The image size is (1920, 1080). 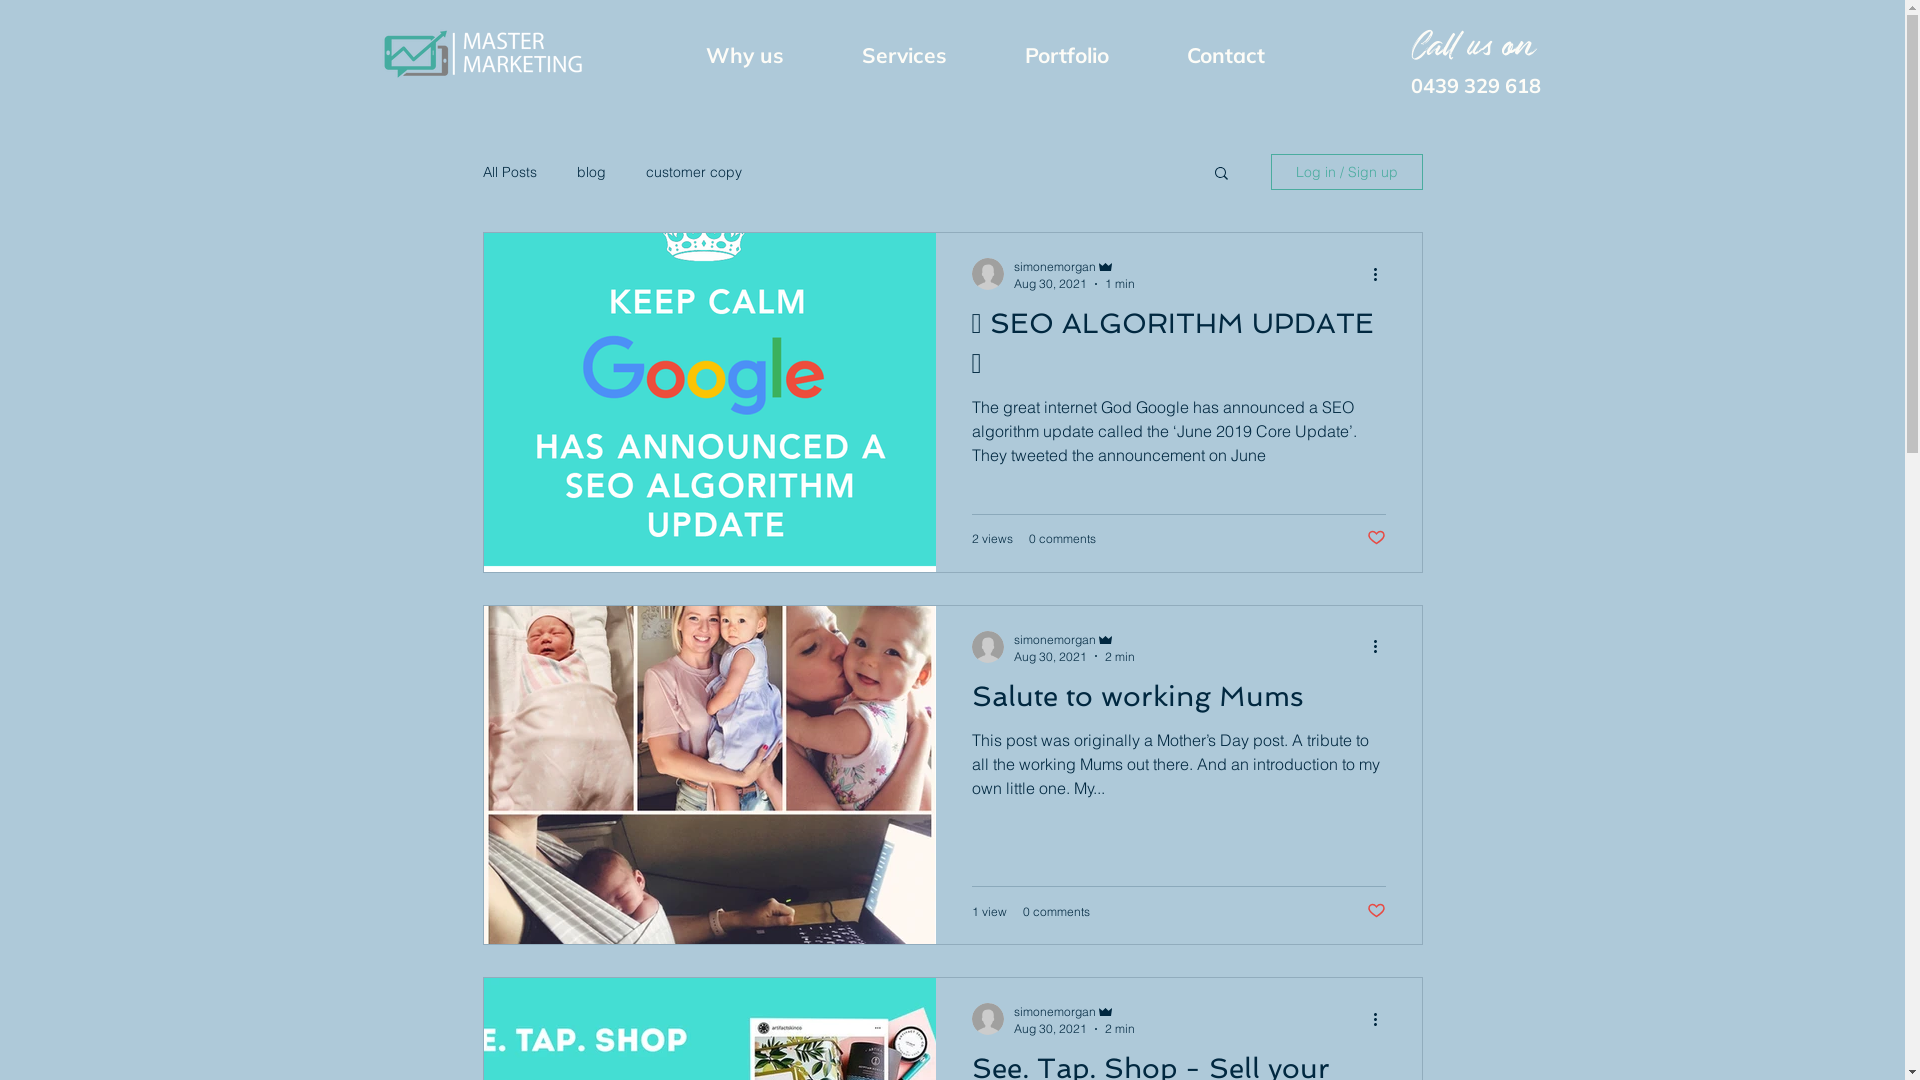 I want to click on 0 comments, so click(x=1062, y=538).